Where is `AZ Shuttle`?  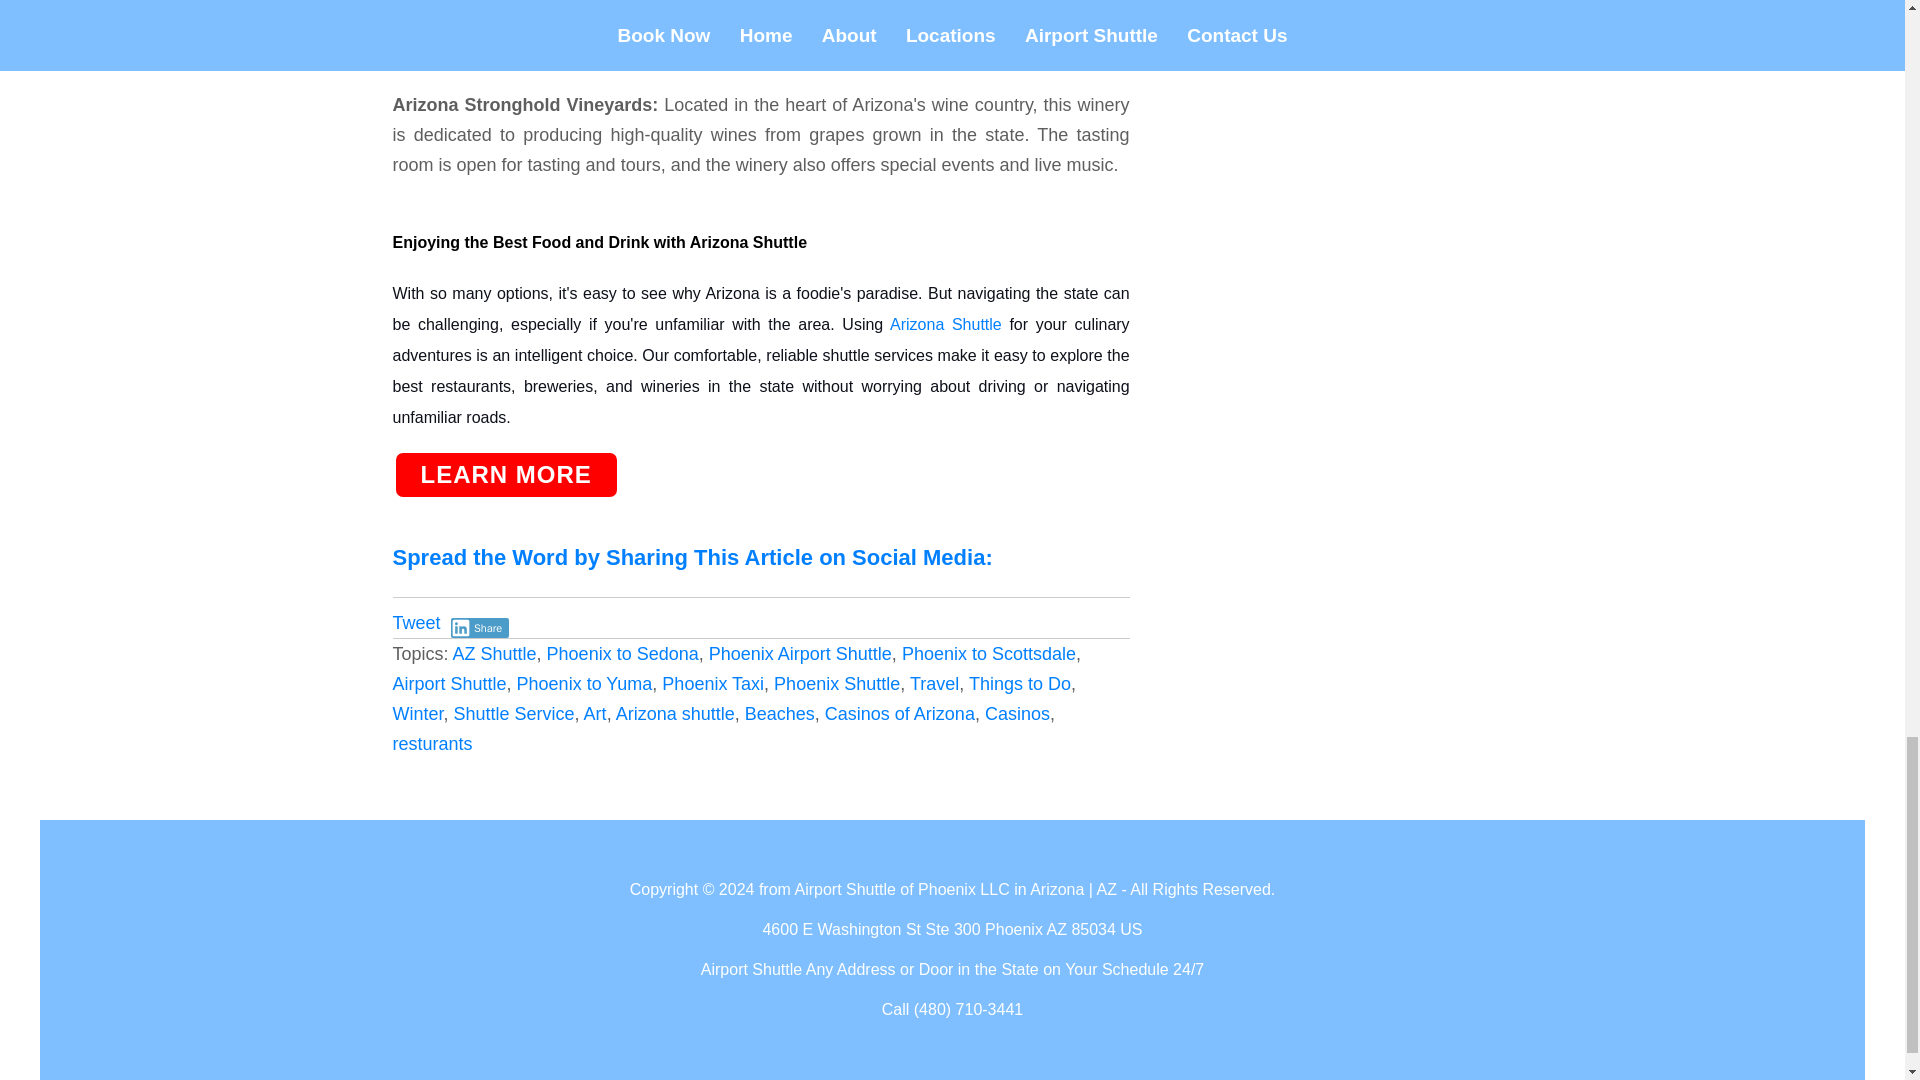
AZ Shuttle is located at coordinates (495, 652).